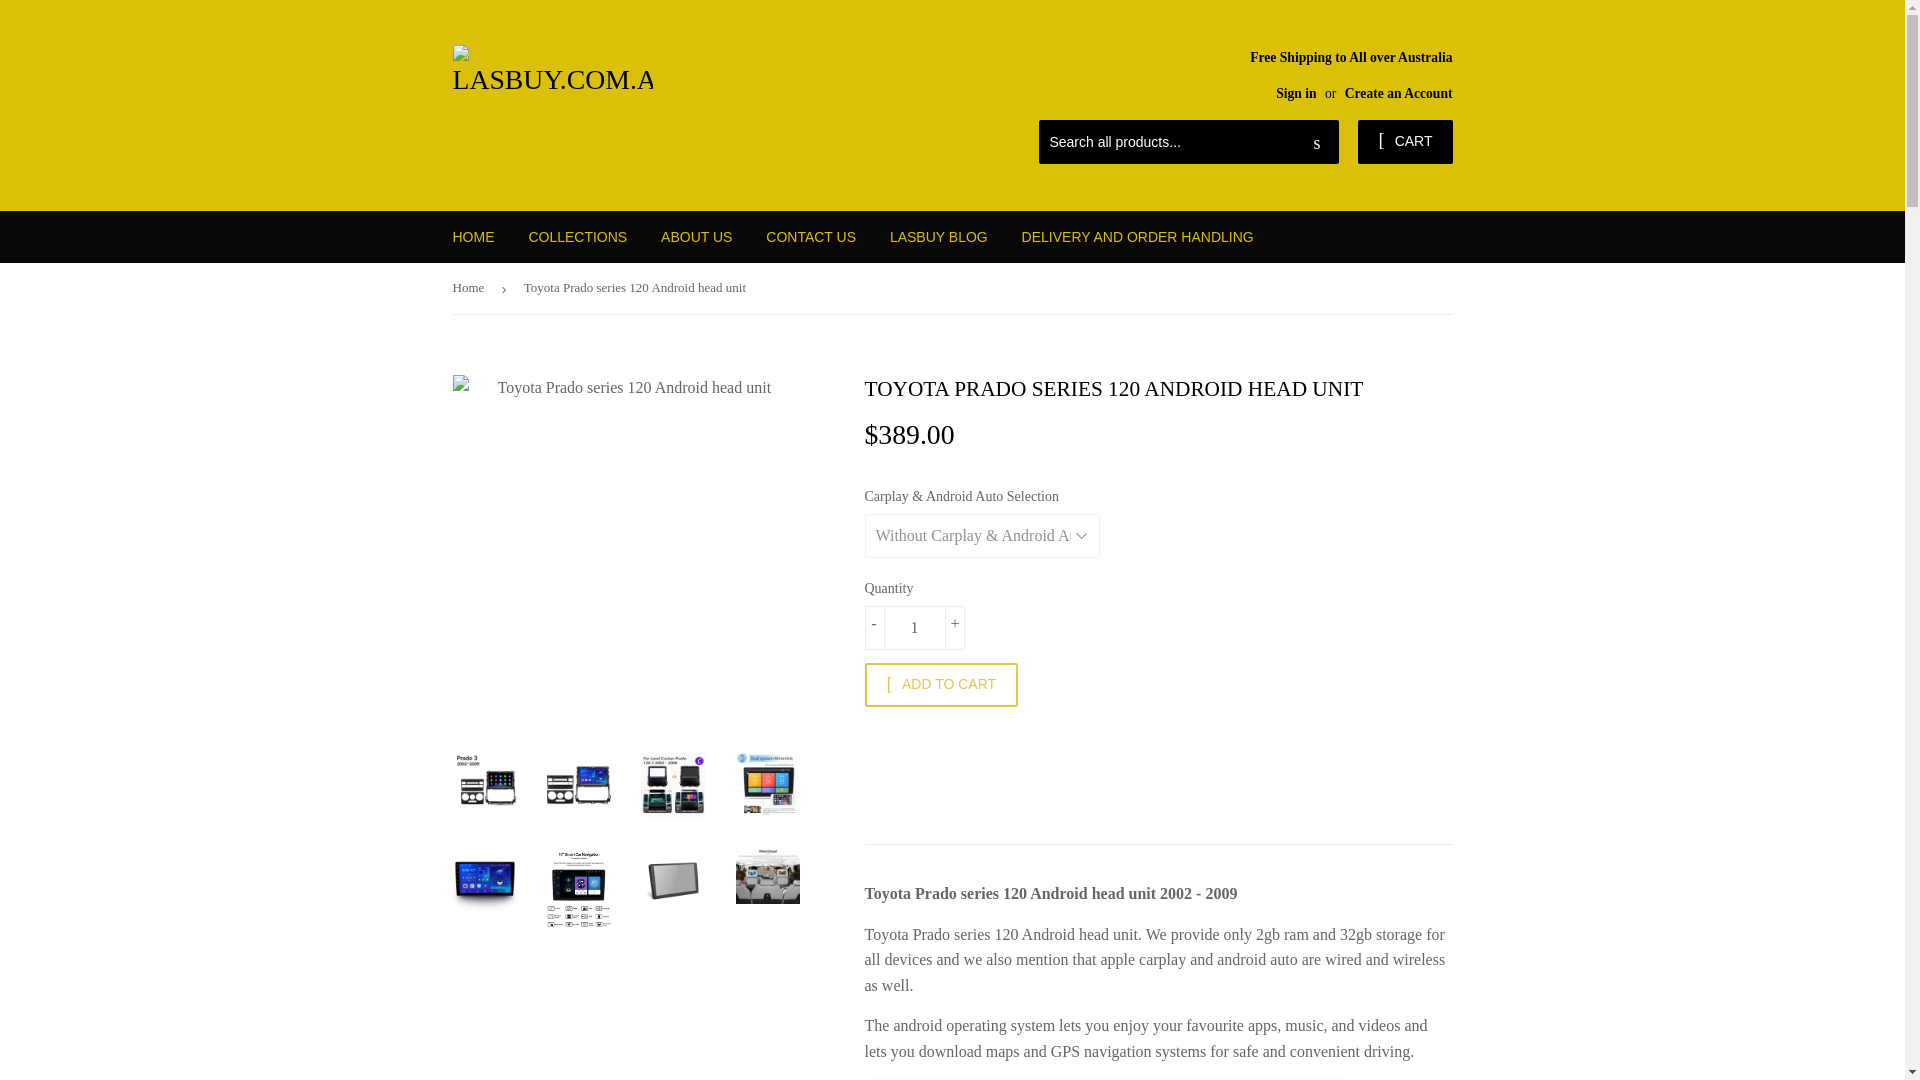 Image resolution: width=1920 pixels, height=1080 pixels. Describe the element at coordinates (1138, 236) in the screenshot. I see `DELIVERY AND ORDER HANDLING` at that location.